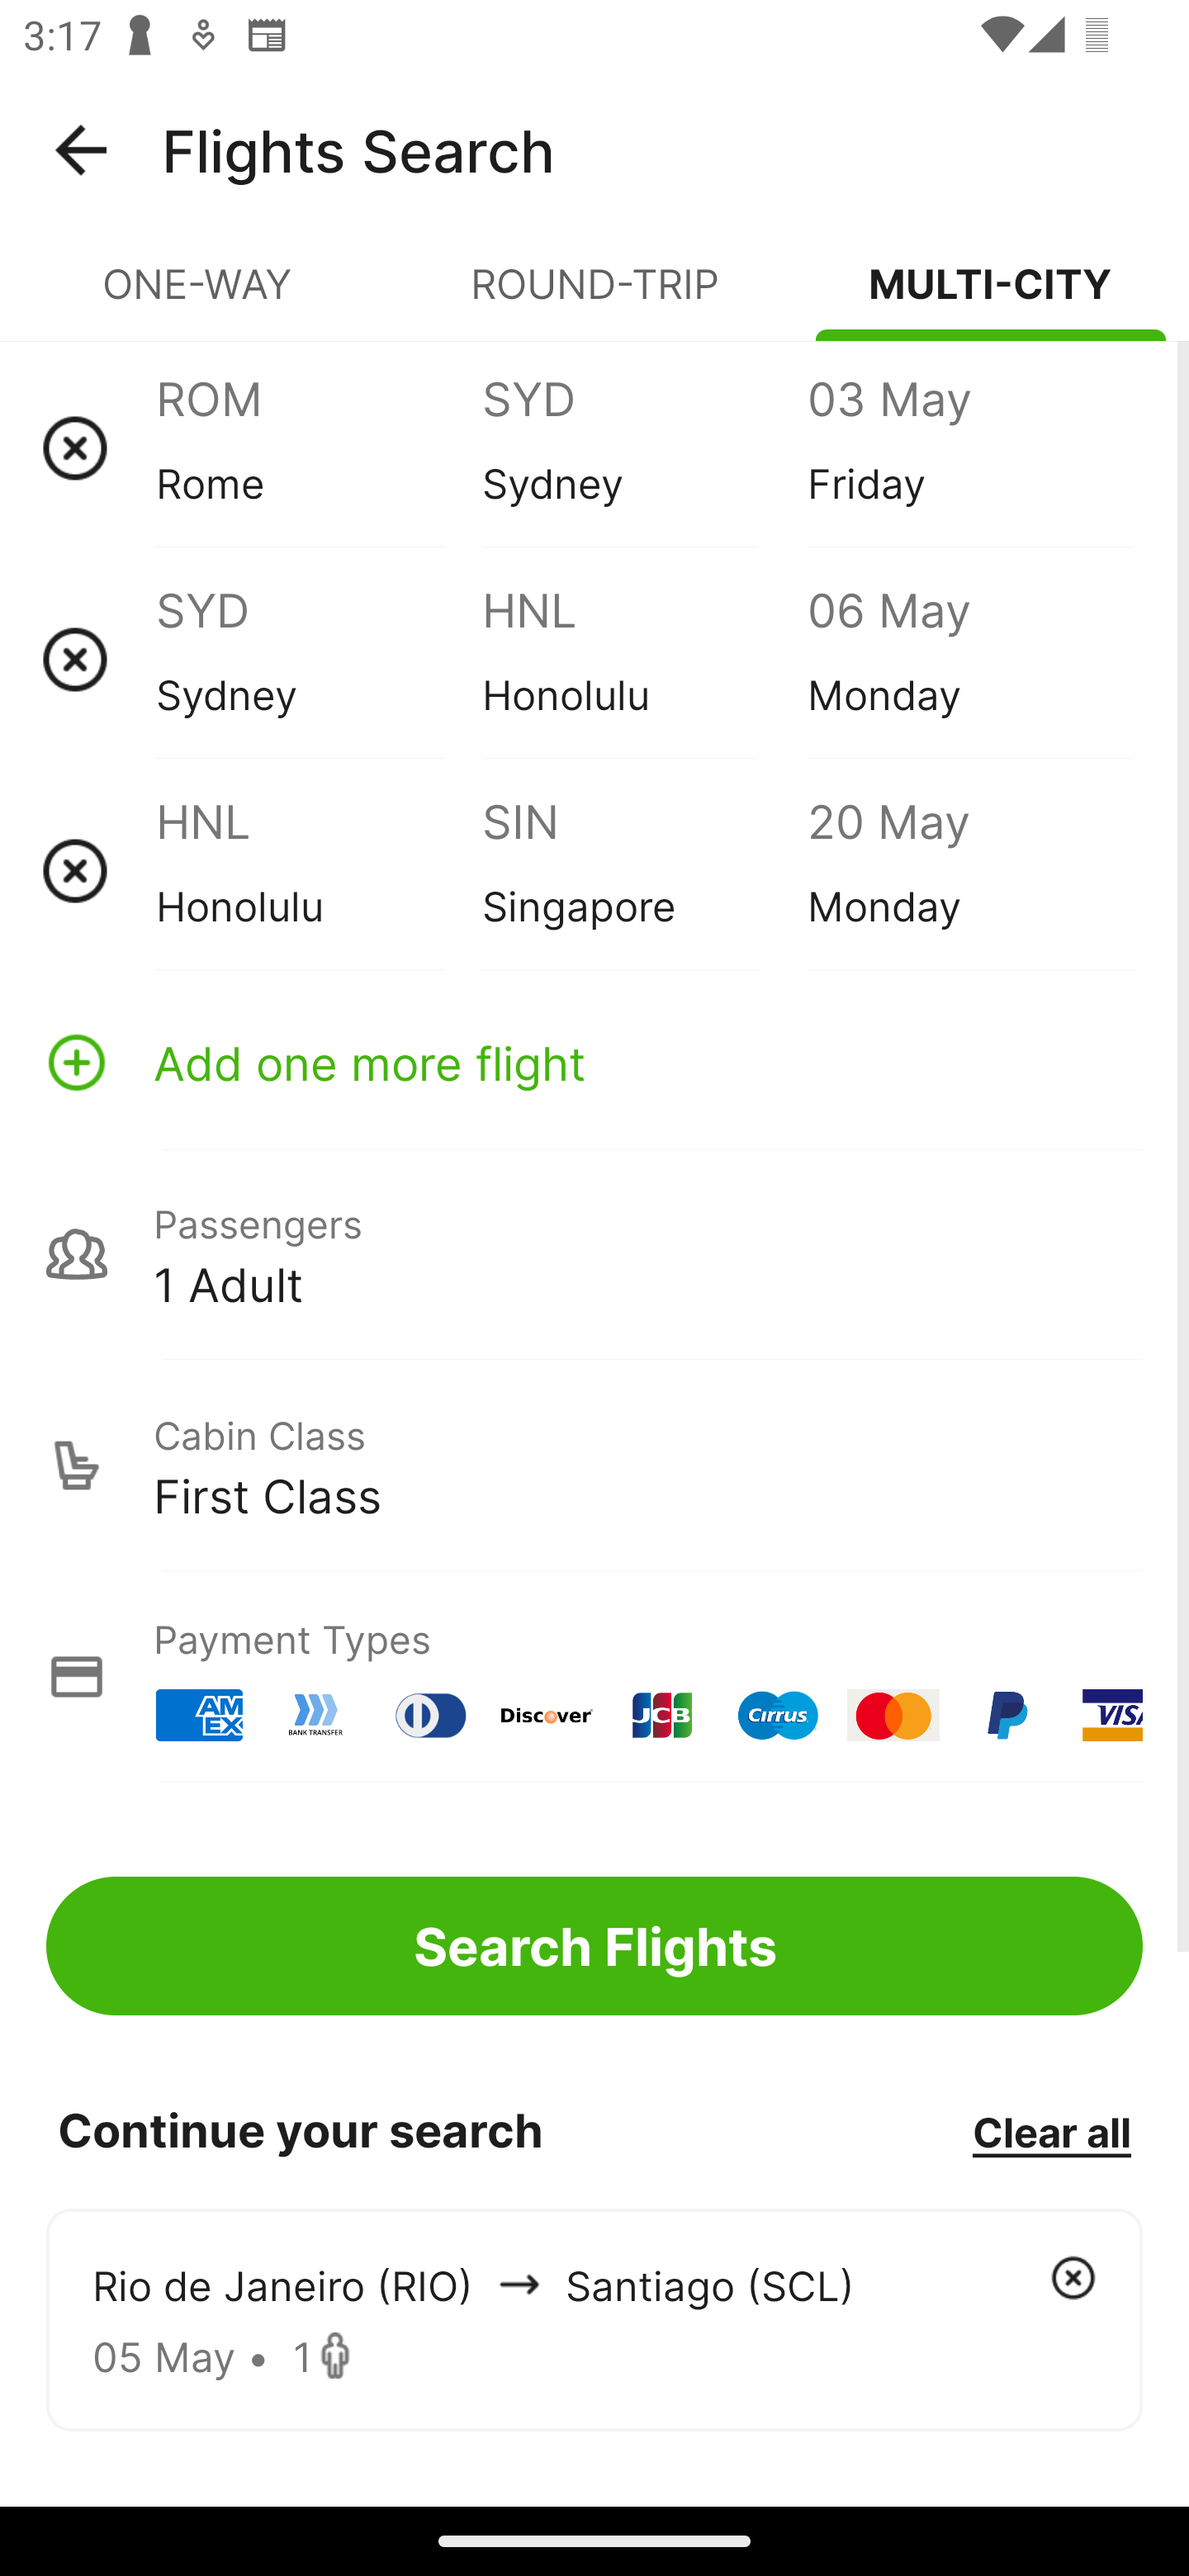 This screenshot has height=2576, width=1189. I want to click on 06 May Monday, so click(969, 659).